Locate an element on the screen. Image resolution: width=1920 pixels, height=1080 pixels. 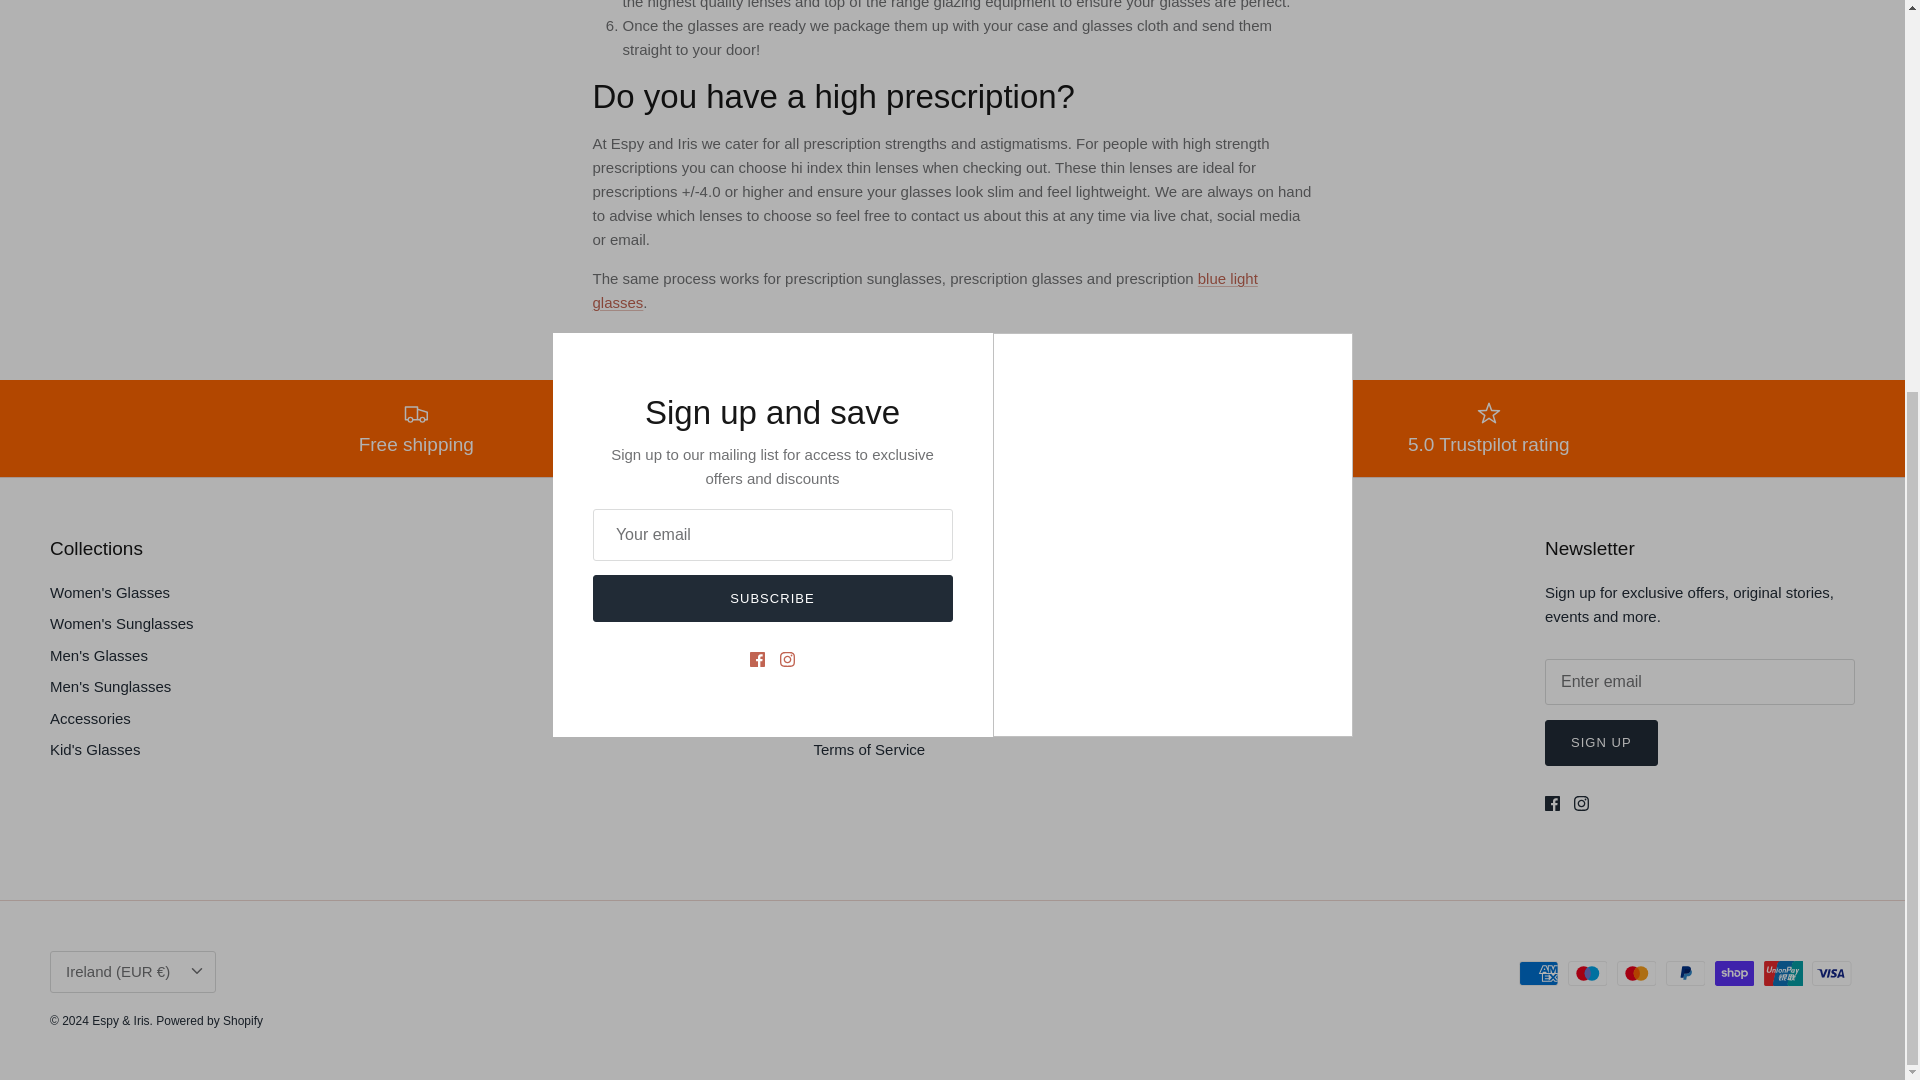
Facebook is located at coordinates (1552, 803).